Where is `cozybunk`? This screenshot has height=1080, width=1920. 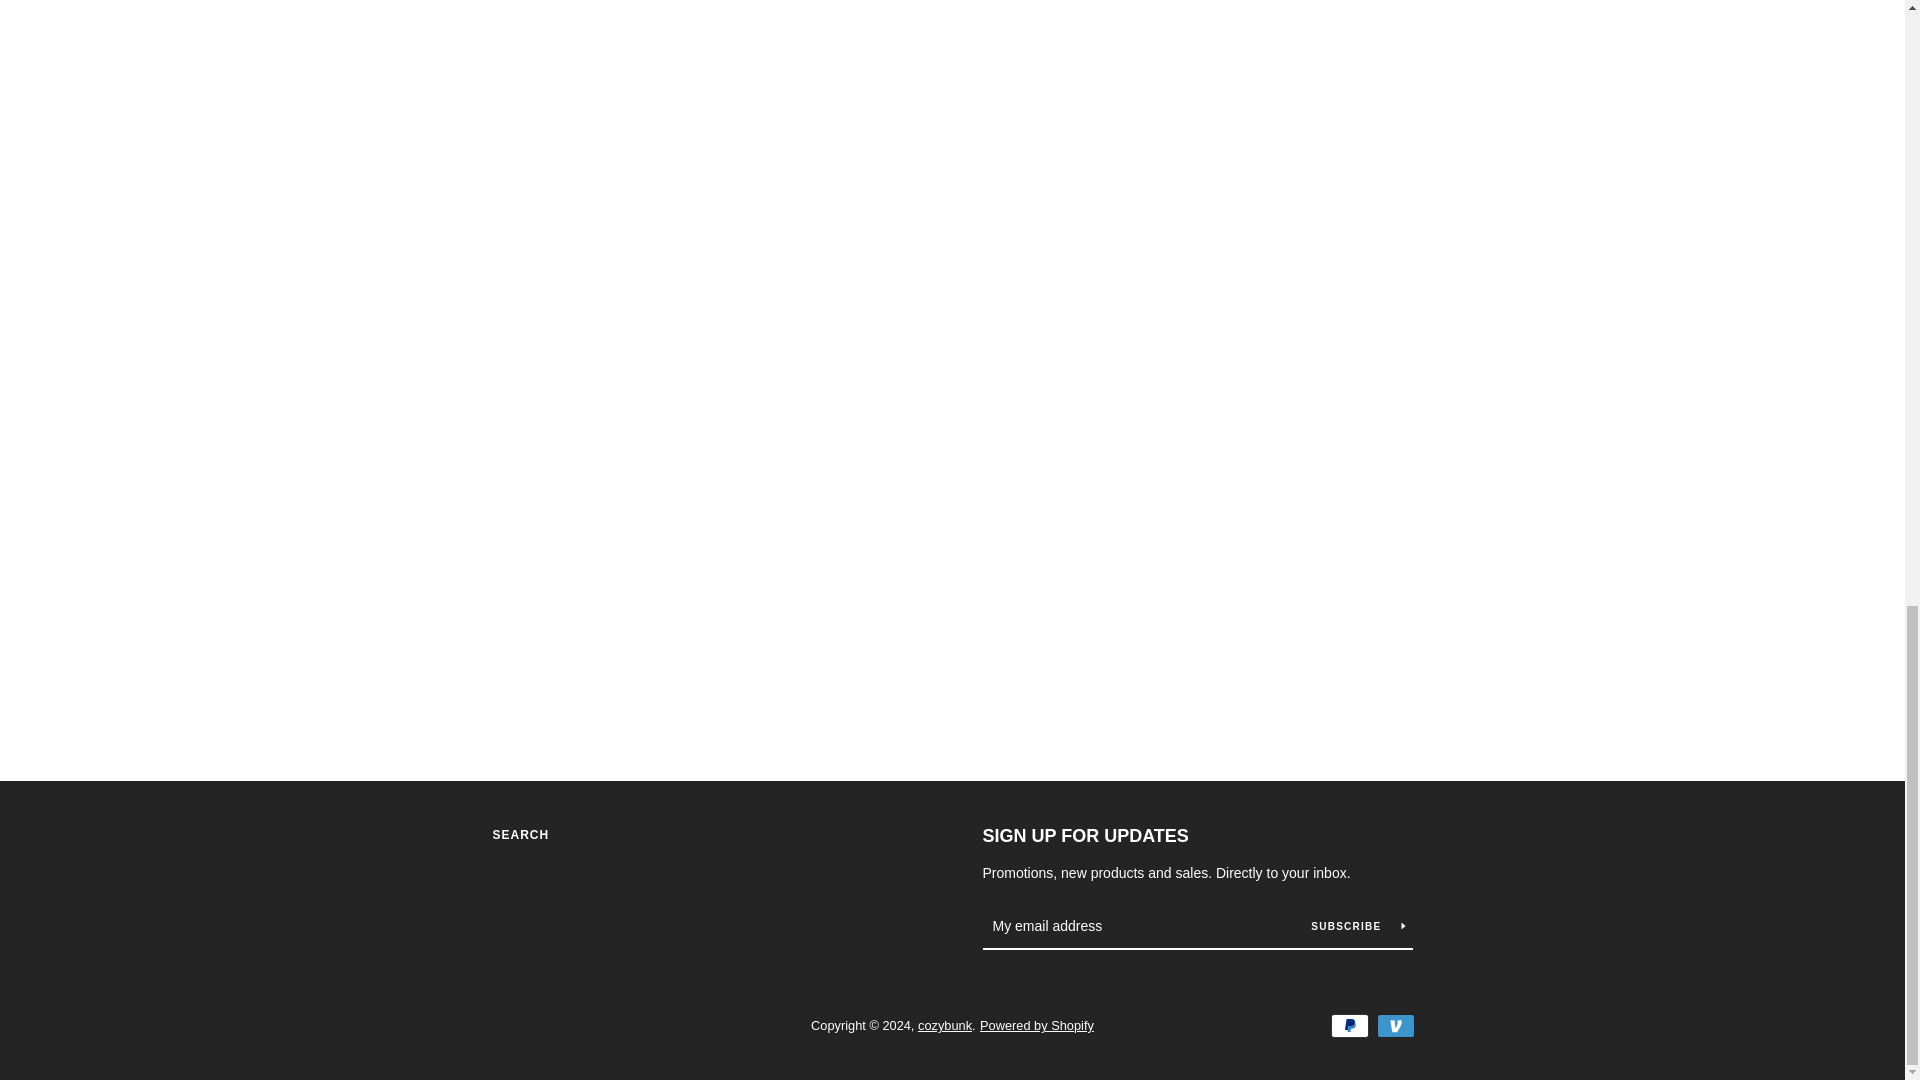 cozybunk is located at coordinates (944, 1025).